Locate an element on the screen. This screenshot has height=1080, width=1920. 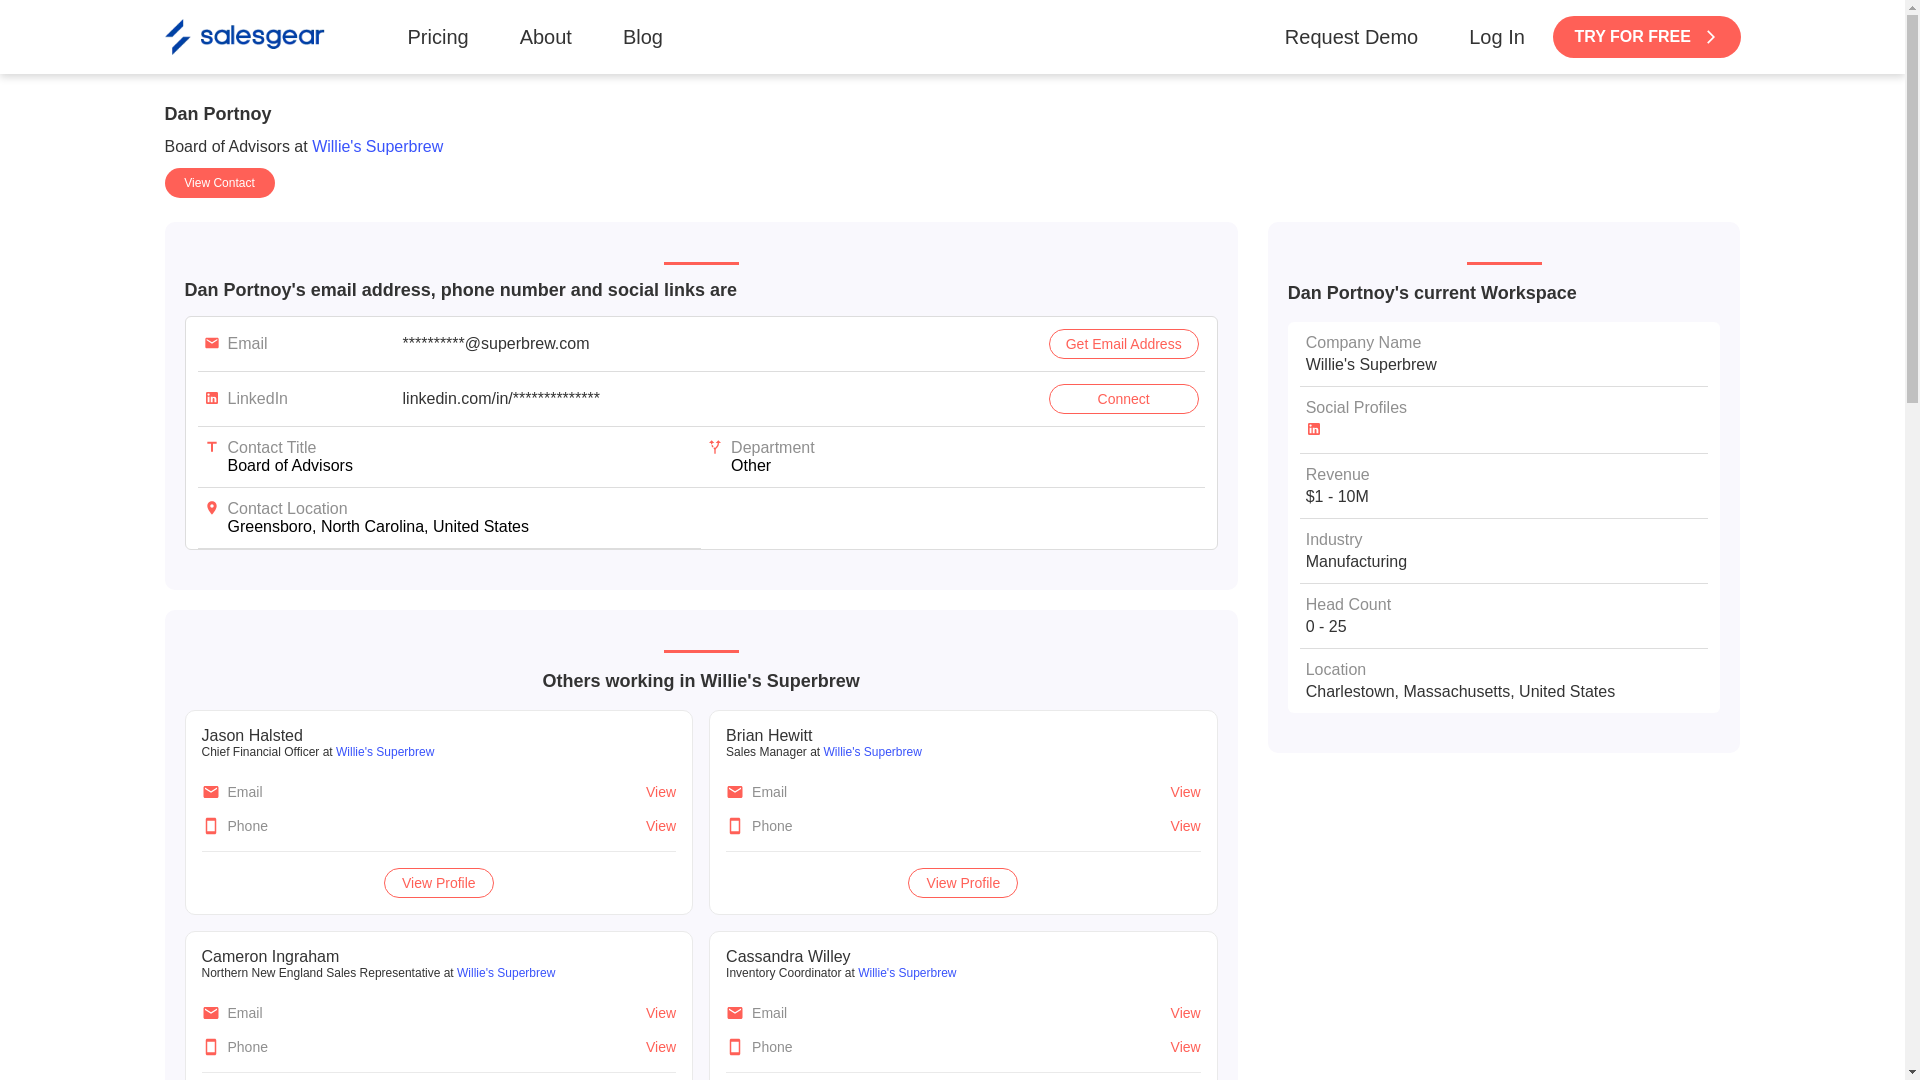
View Profile is located at coordinates (962, 882).